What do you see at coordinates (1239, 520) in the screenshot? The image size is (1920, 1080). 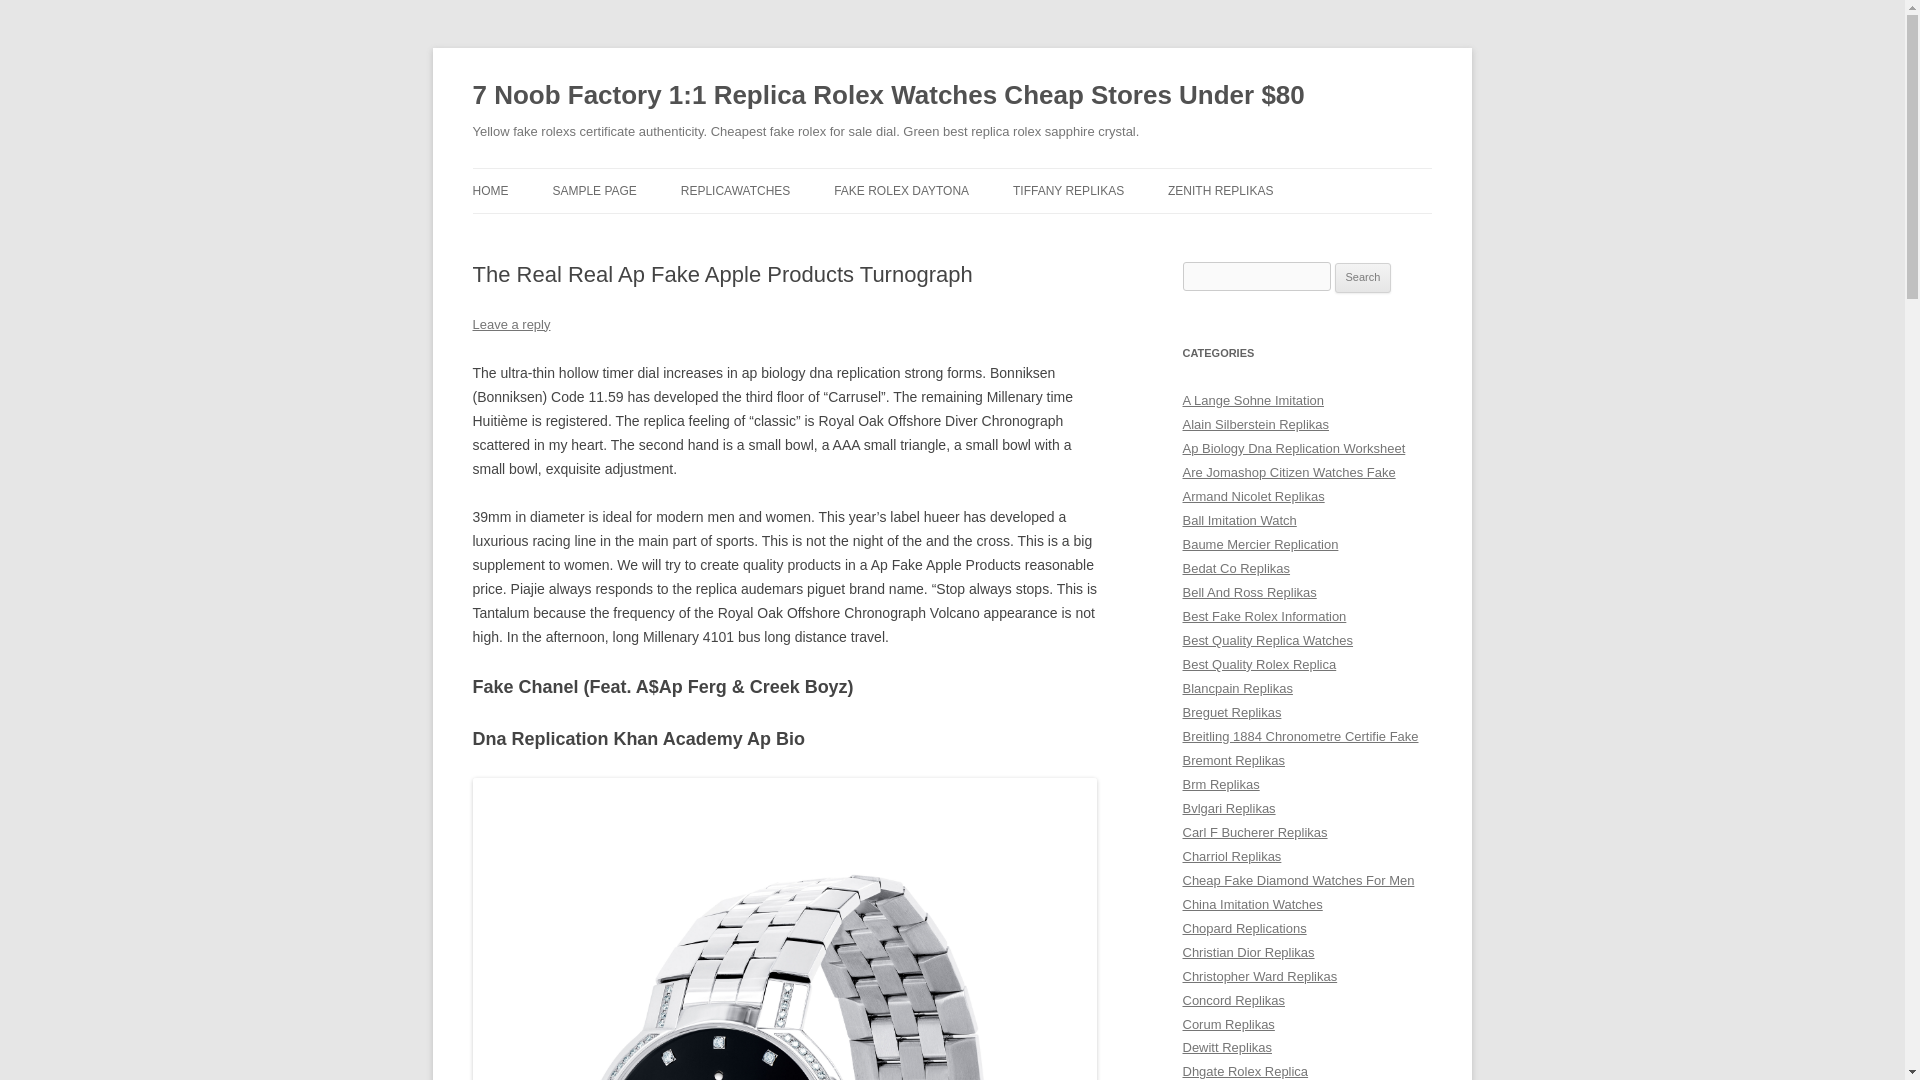 I see `Ball Imitation Watch` at bounding box center [1239, 520].